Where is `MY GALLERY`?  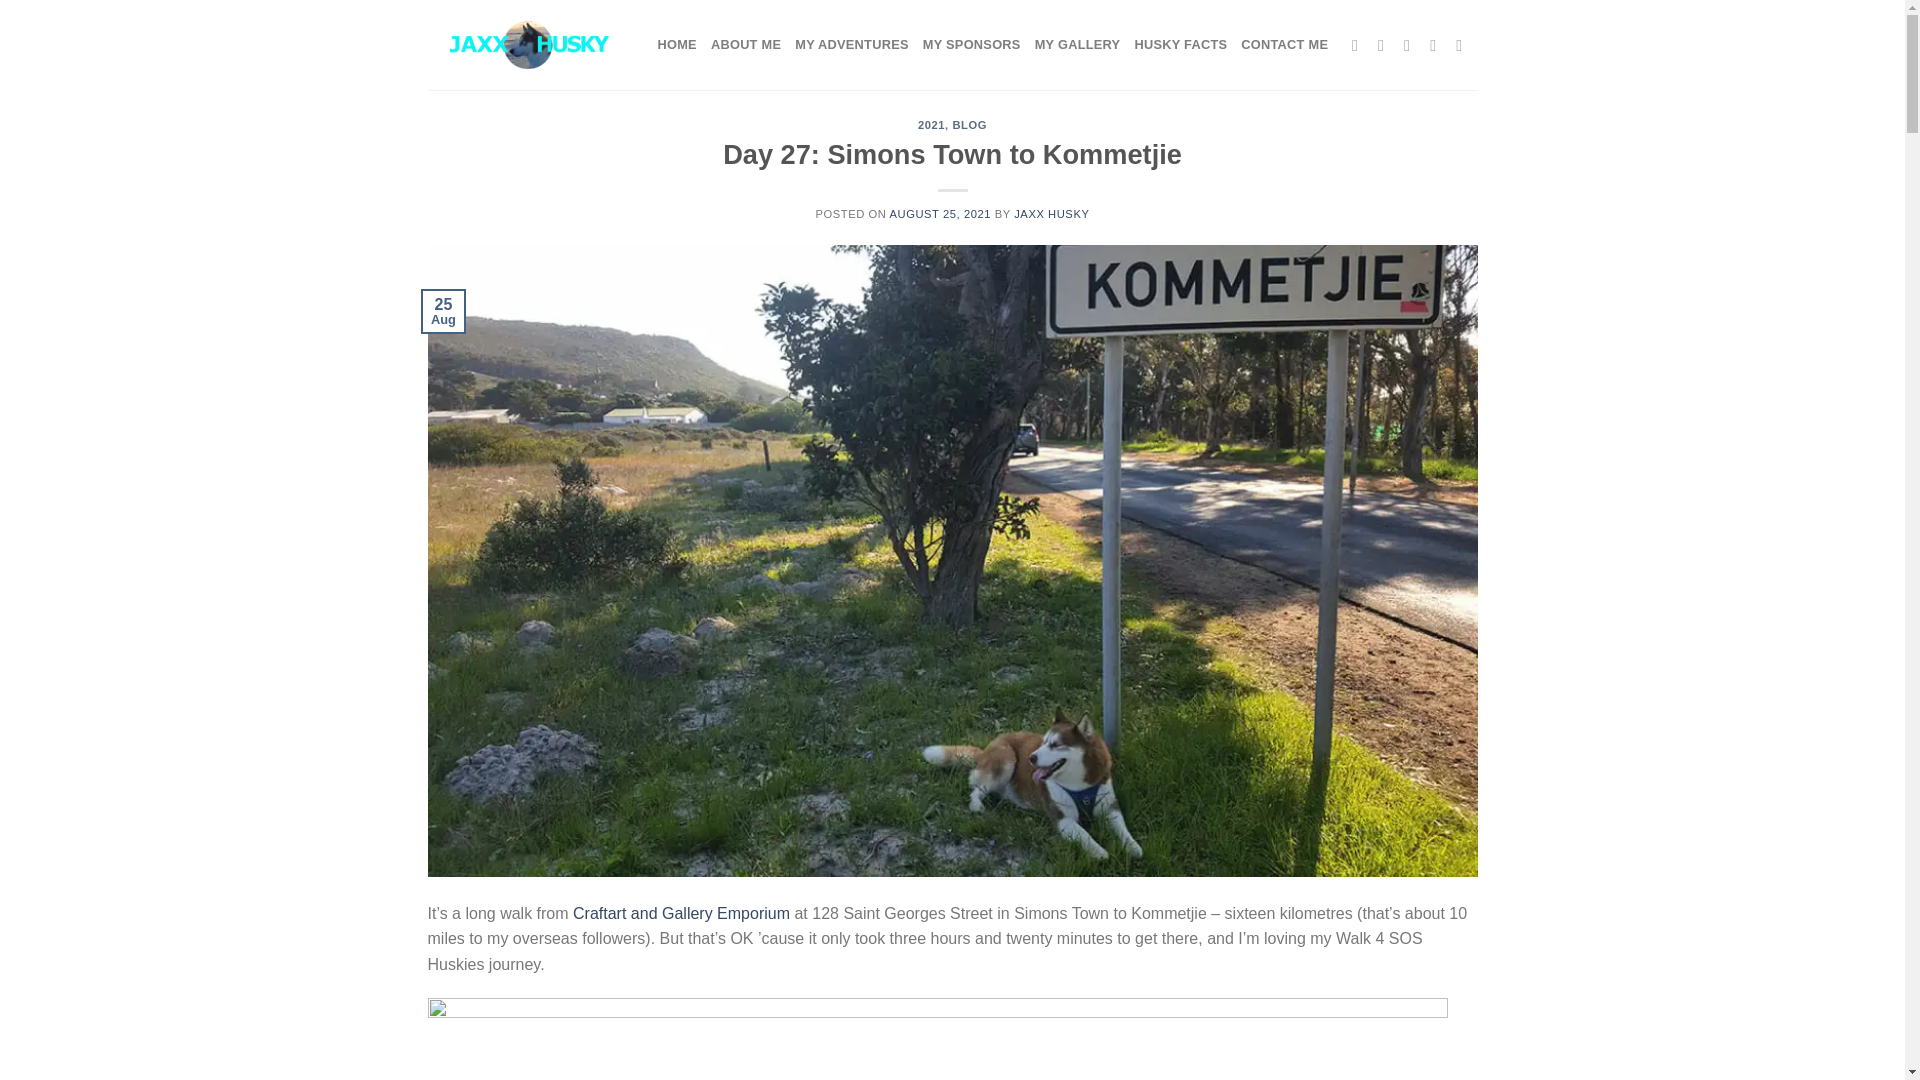 MY GALLERY is located at coordinates (1078, 44).